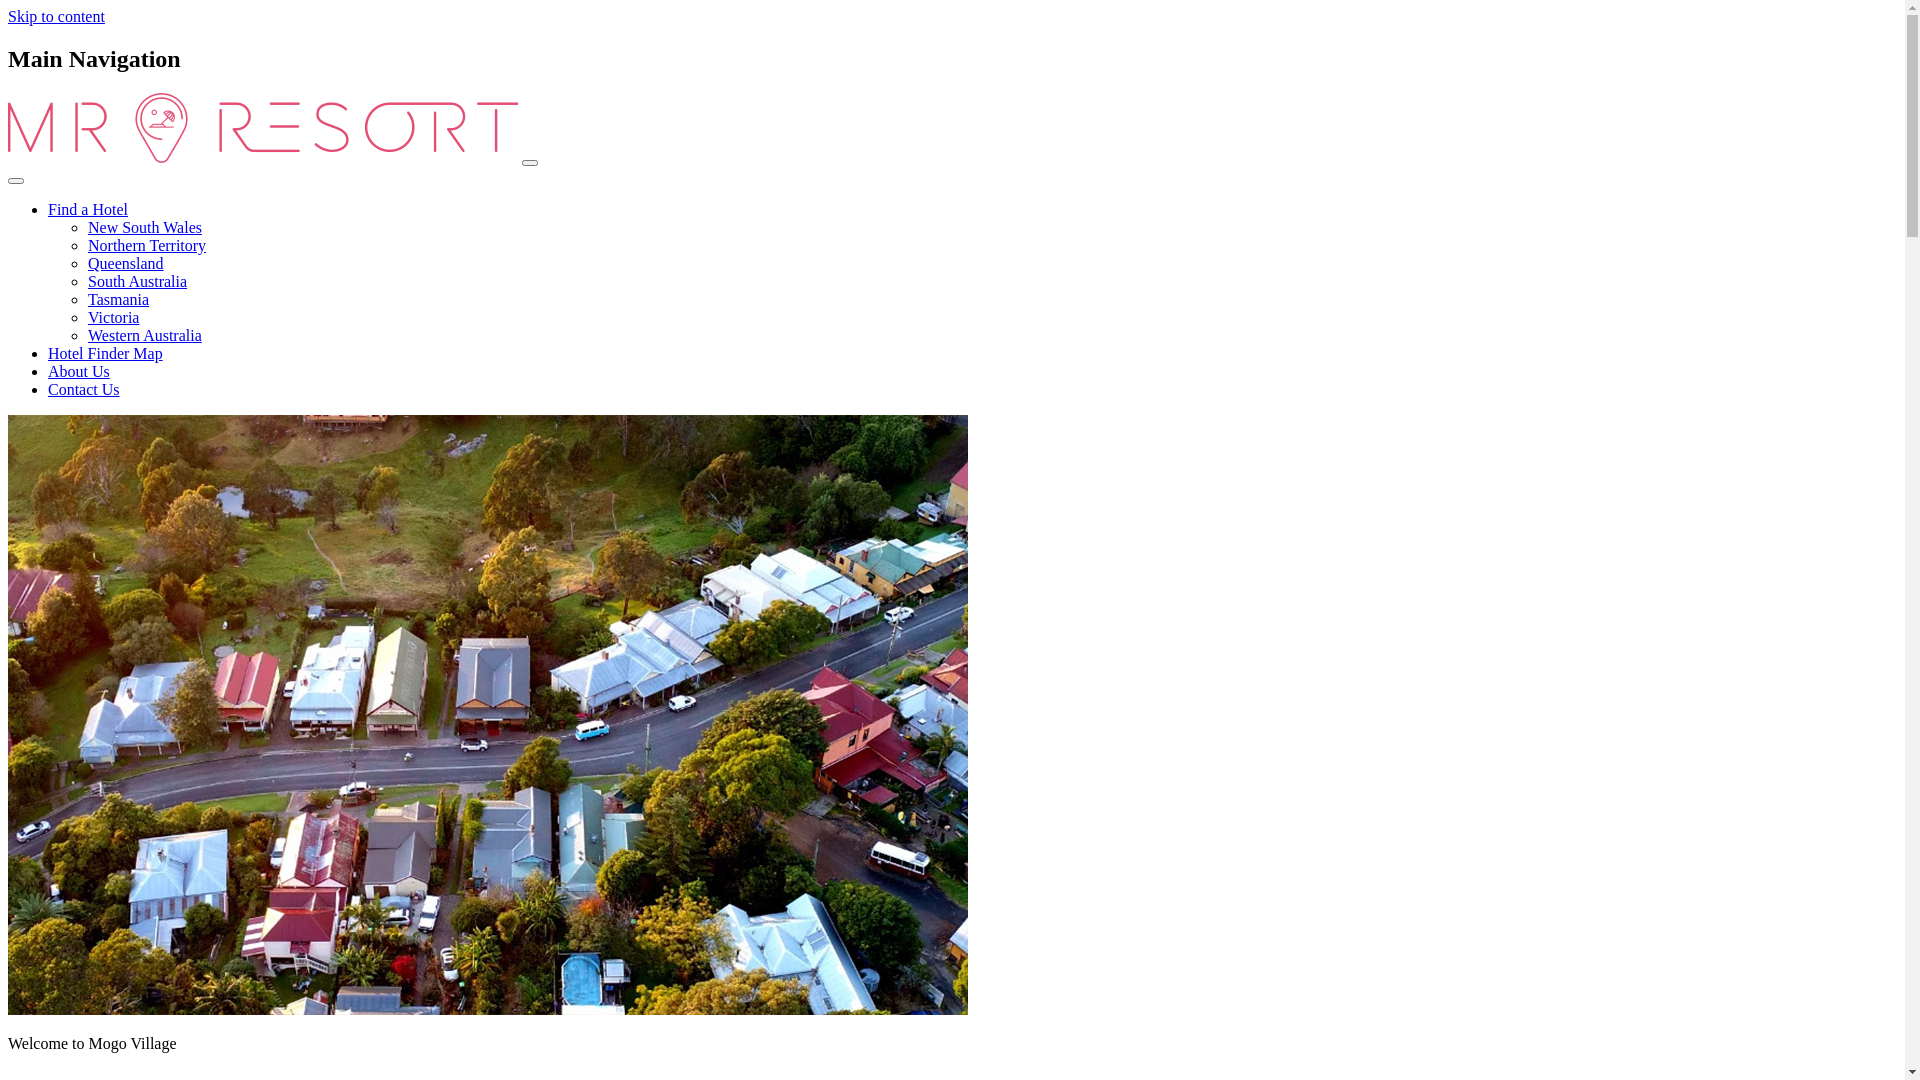 Image resolution: width=1920 pixels, height=1080 pixels. I want to click on Western Australia, so click(145, 336).